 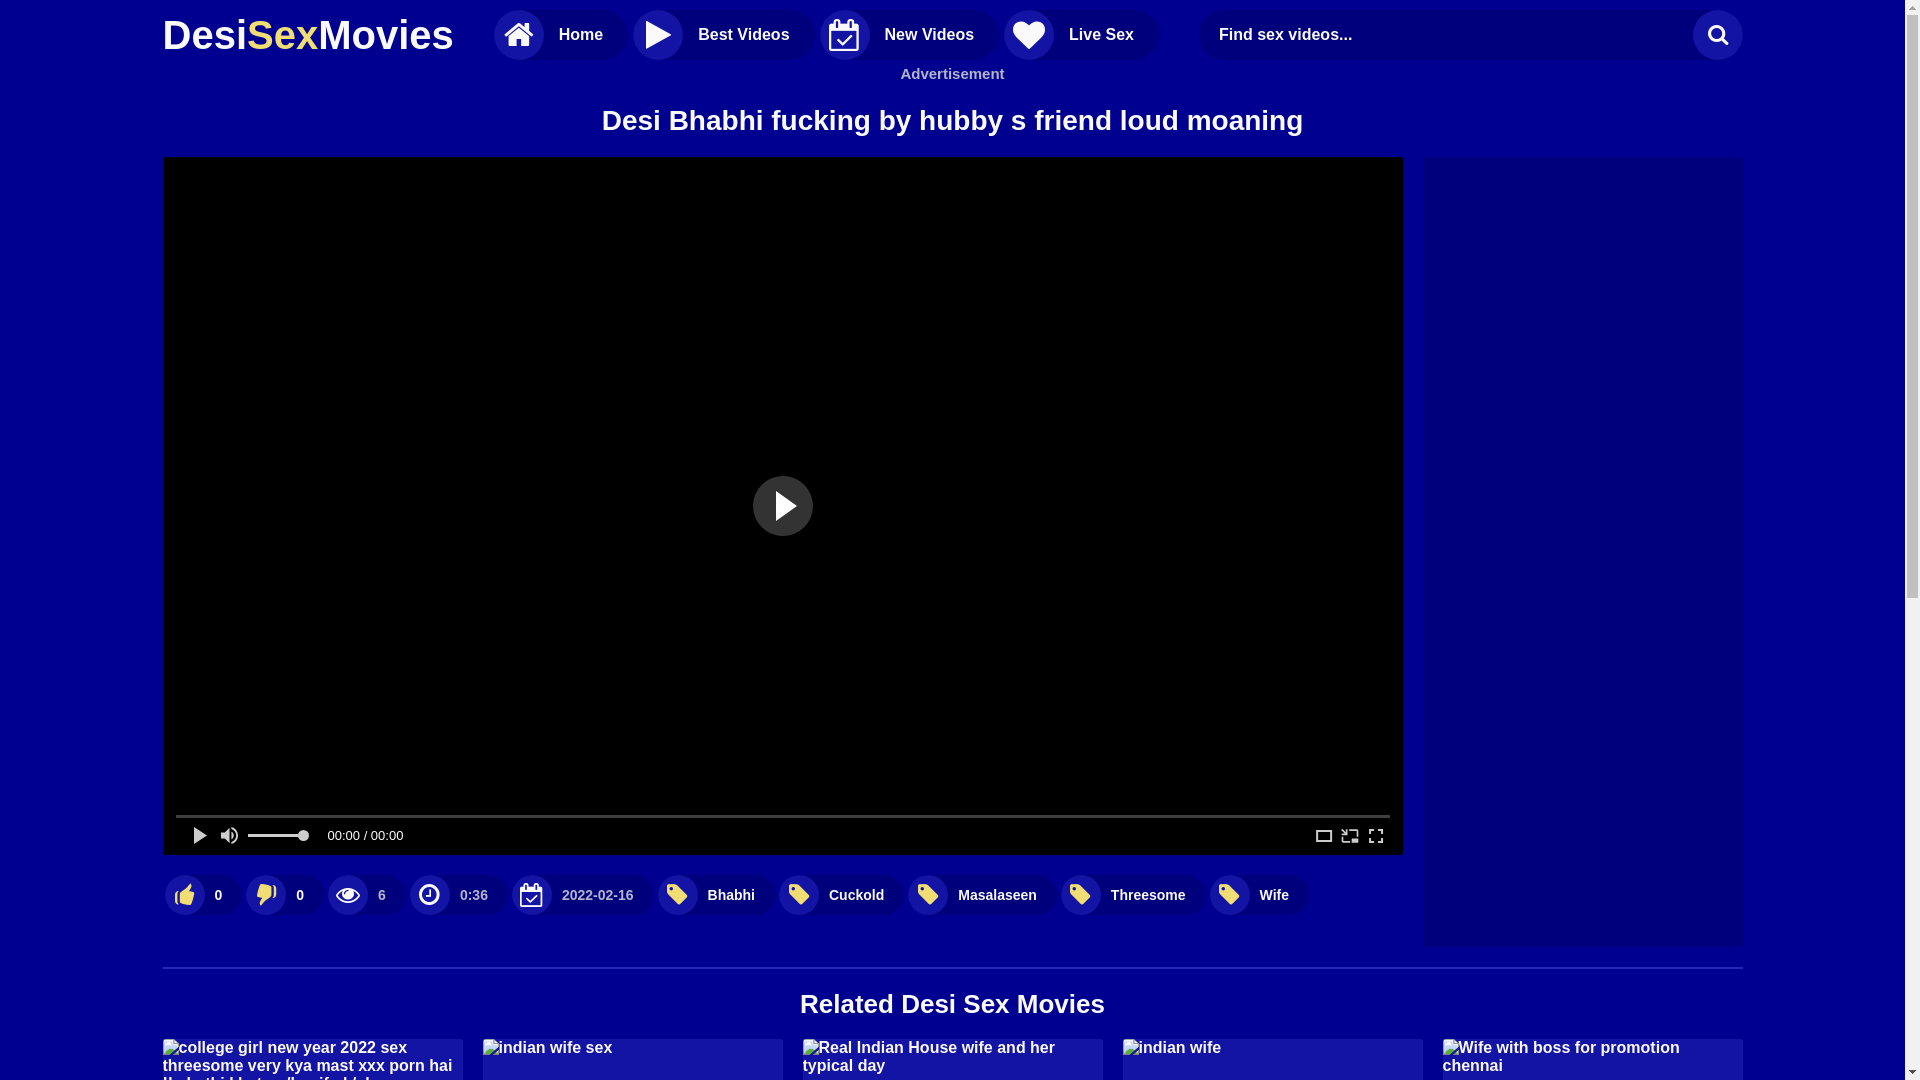 What do you see at coordinates (308, 35) in the screenshot?
I see `DesiSexMovies` at bounding box center [308, 35].